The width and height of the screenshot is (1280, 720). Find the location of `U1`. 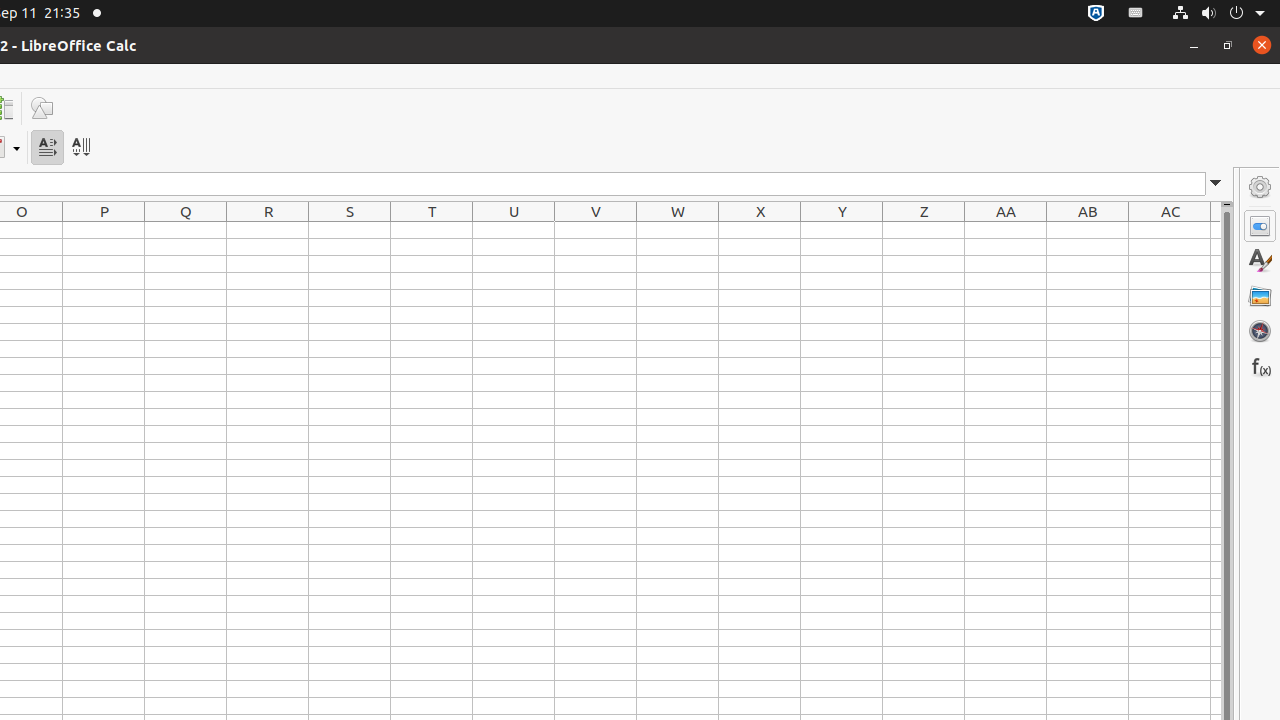

U1 is located at coordinates (514, 230).